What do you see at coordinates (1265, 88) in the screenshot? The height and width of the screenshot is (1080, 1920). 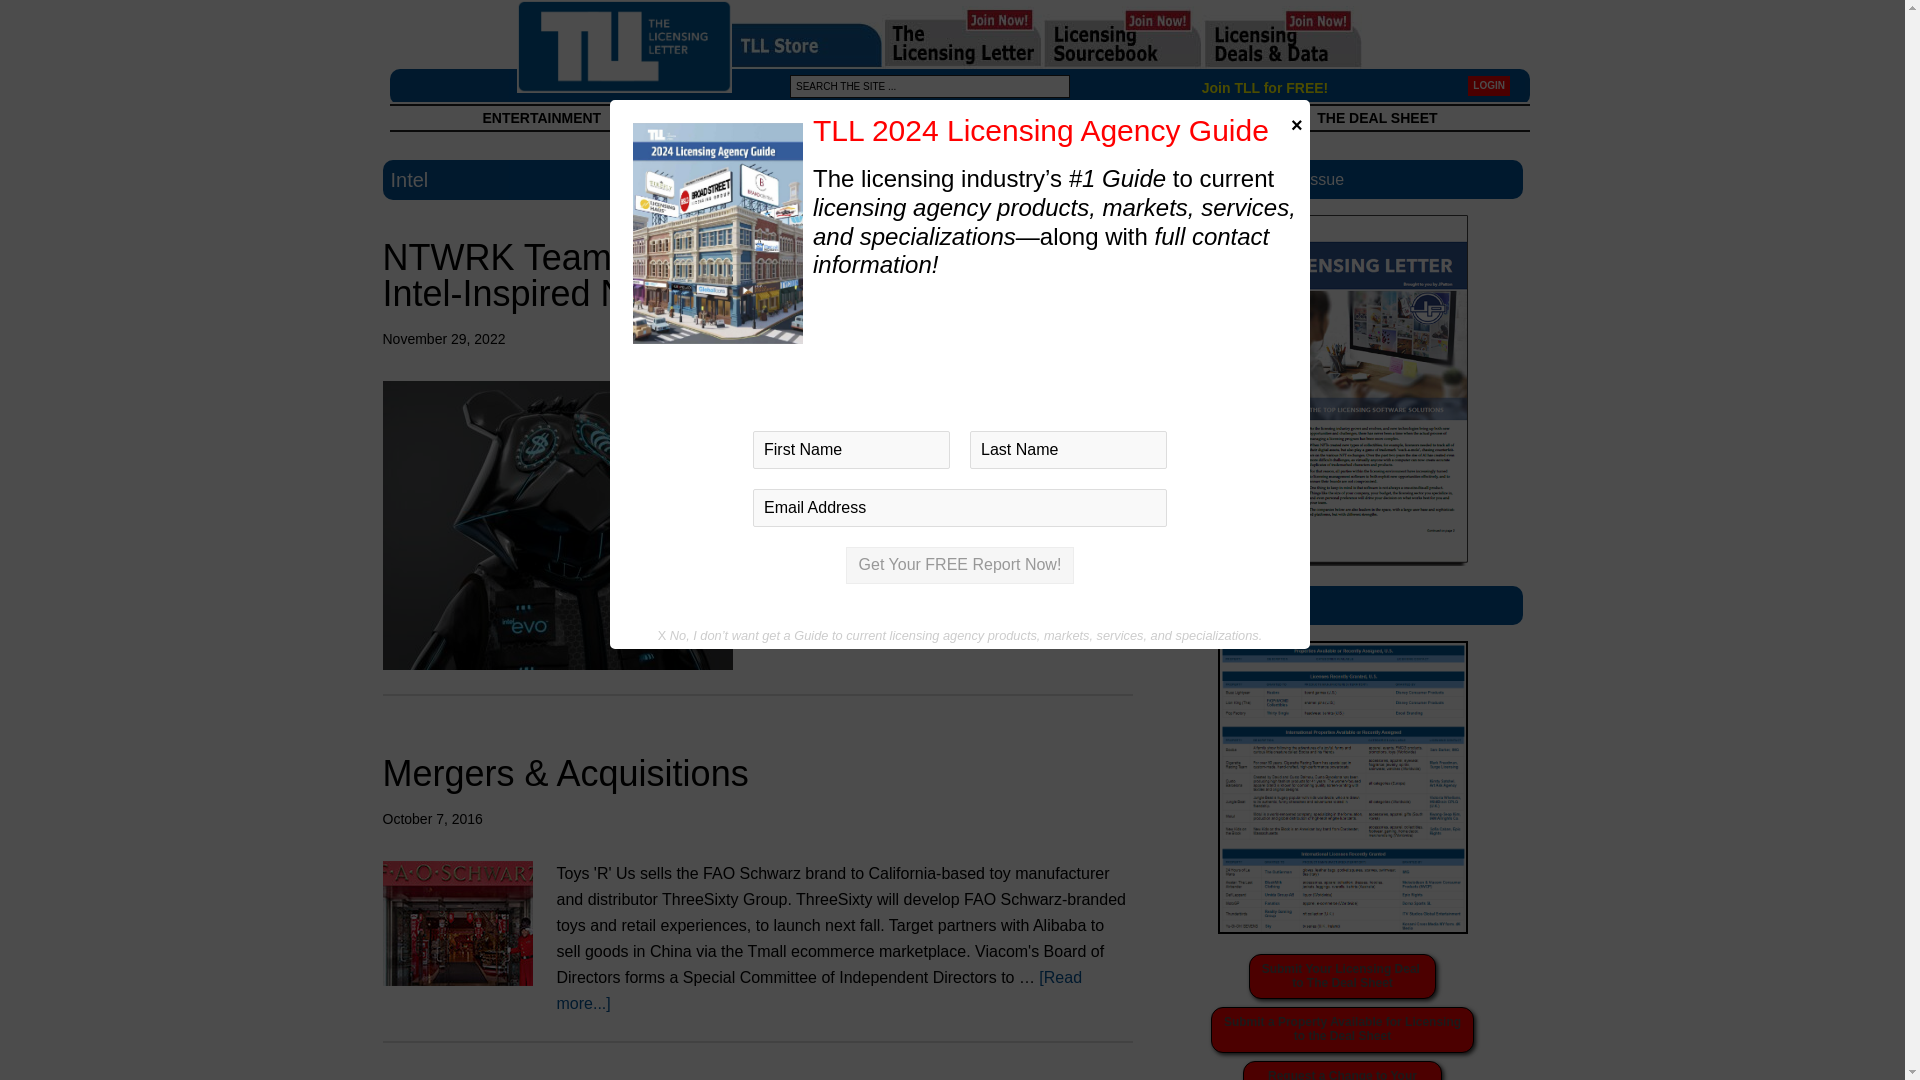 I see `ENTERTAINMENT` at bounding box center [1265, 88].